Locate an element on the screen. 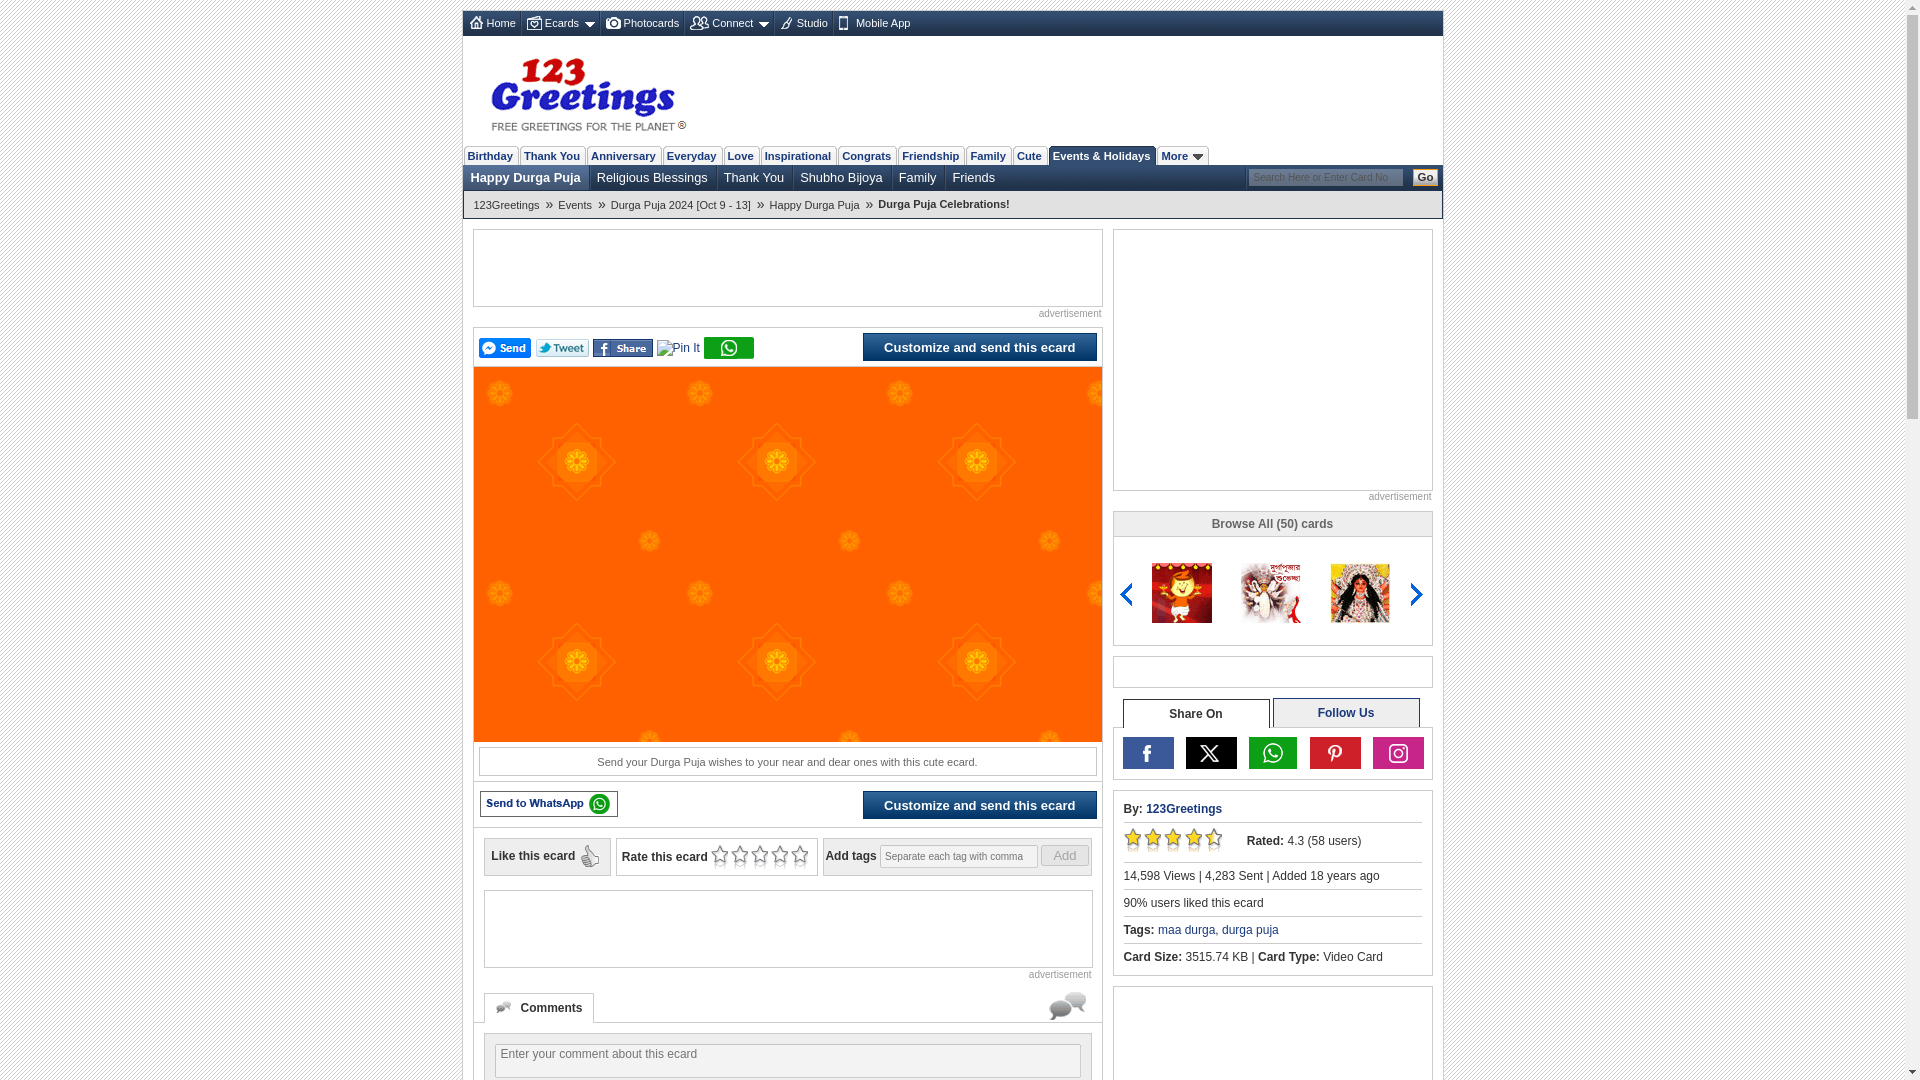 This screenshot has height=1080, width=1920. Upload your photo and send as an ecard is located at coordinates (641, 22).